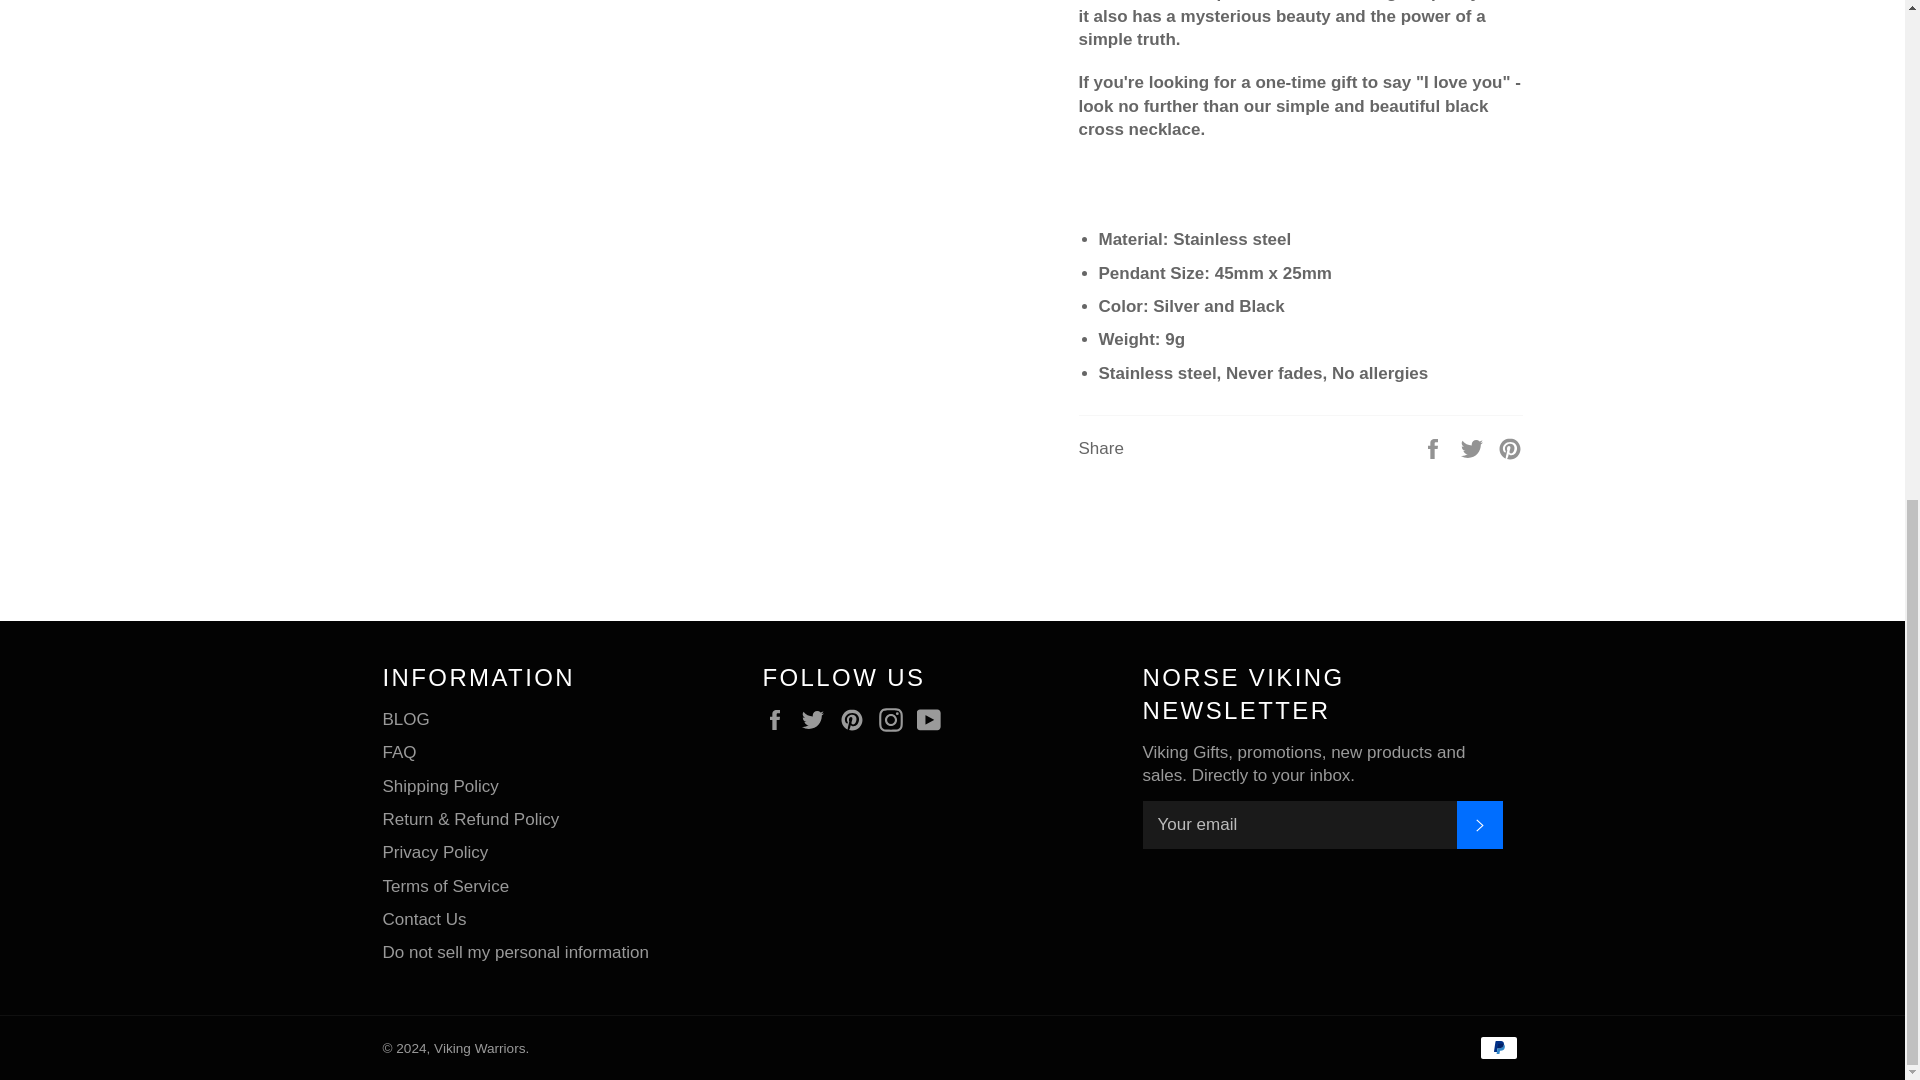  I want to click on Tweet on Twitter, so click(1474, 447).